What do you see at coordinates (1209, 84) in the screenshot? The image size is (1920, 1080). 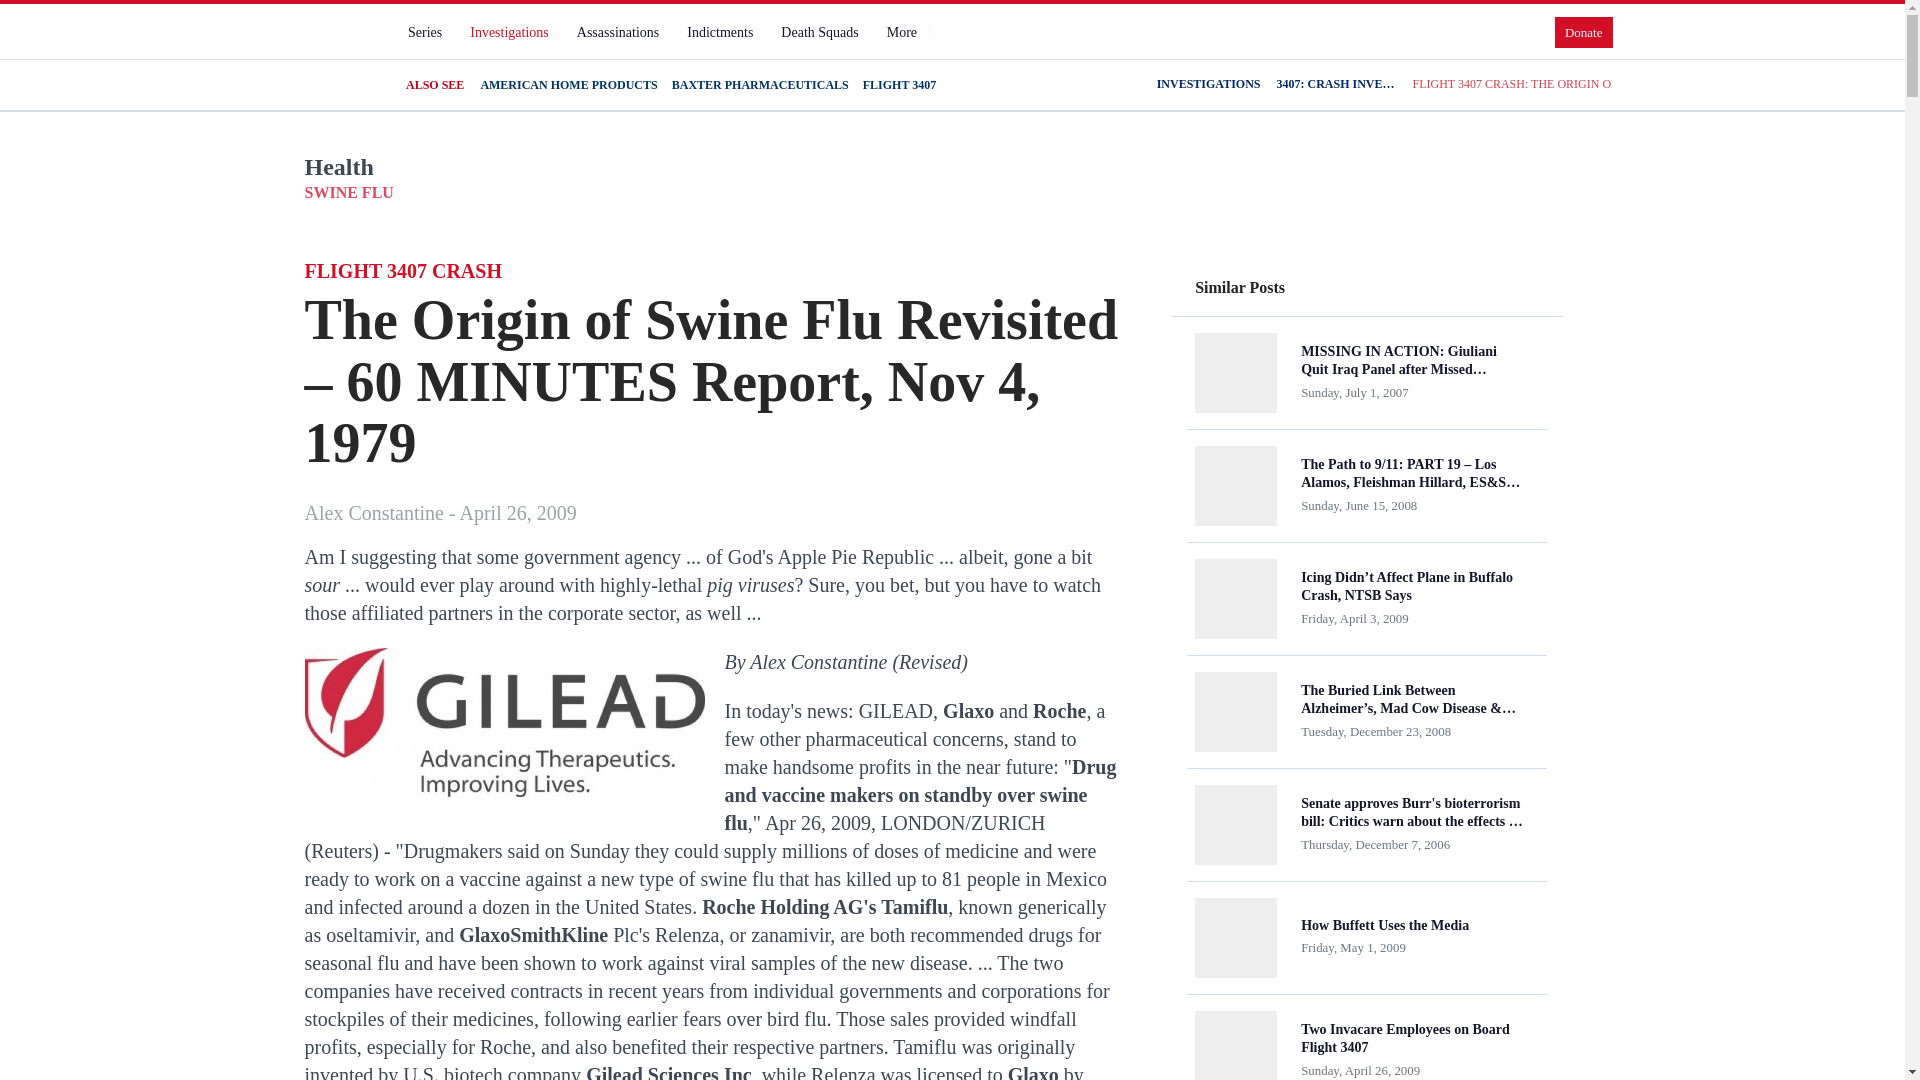 I see `INVESTIGATIONS` at bounding box center [1209, 84].